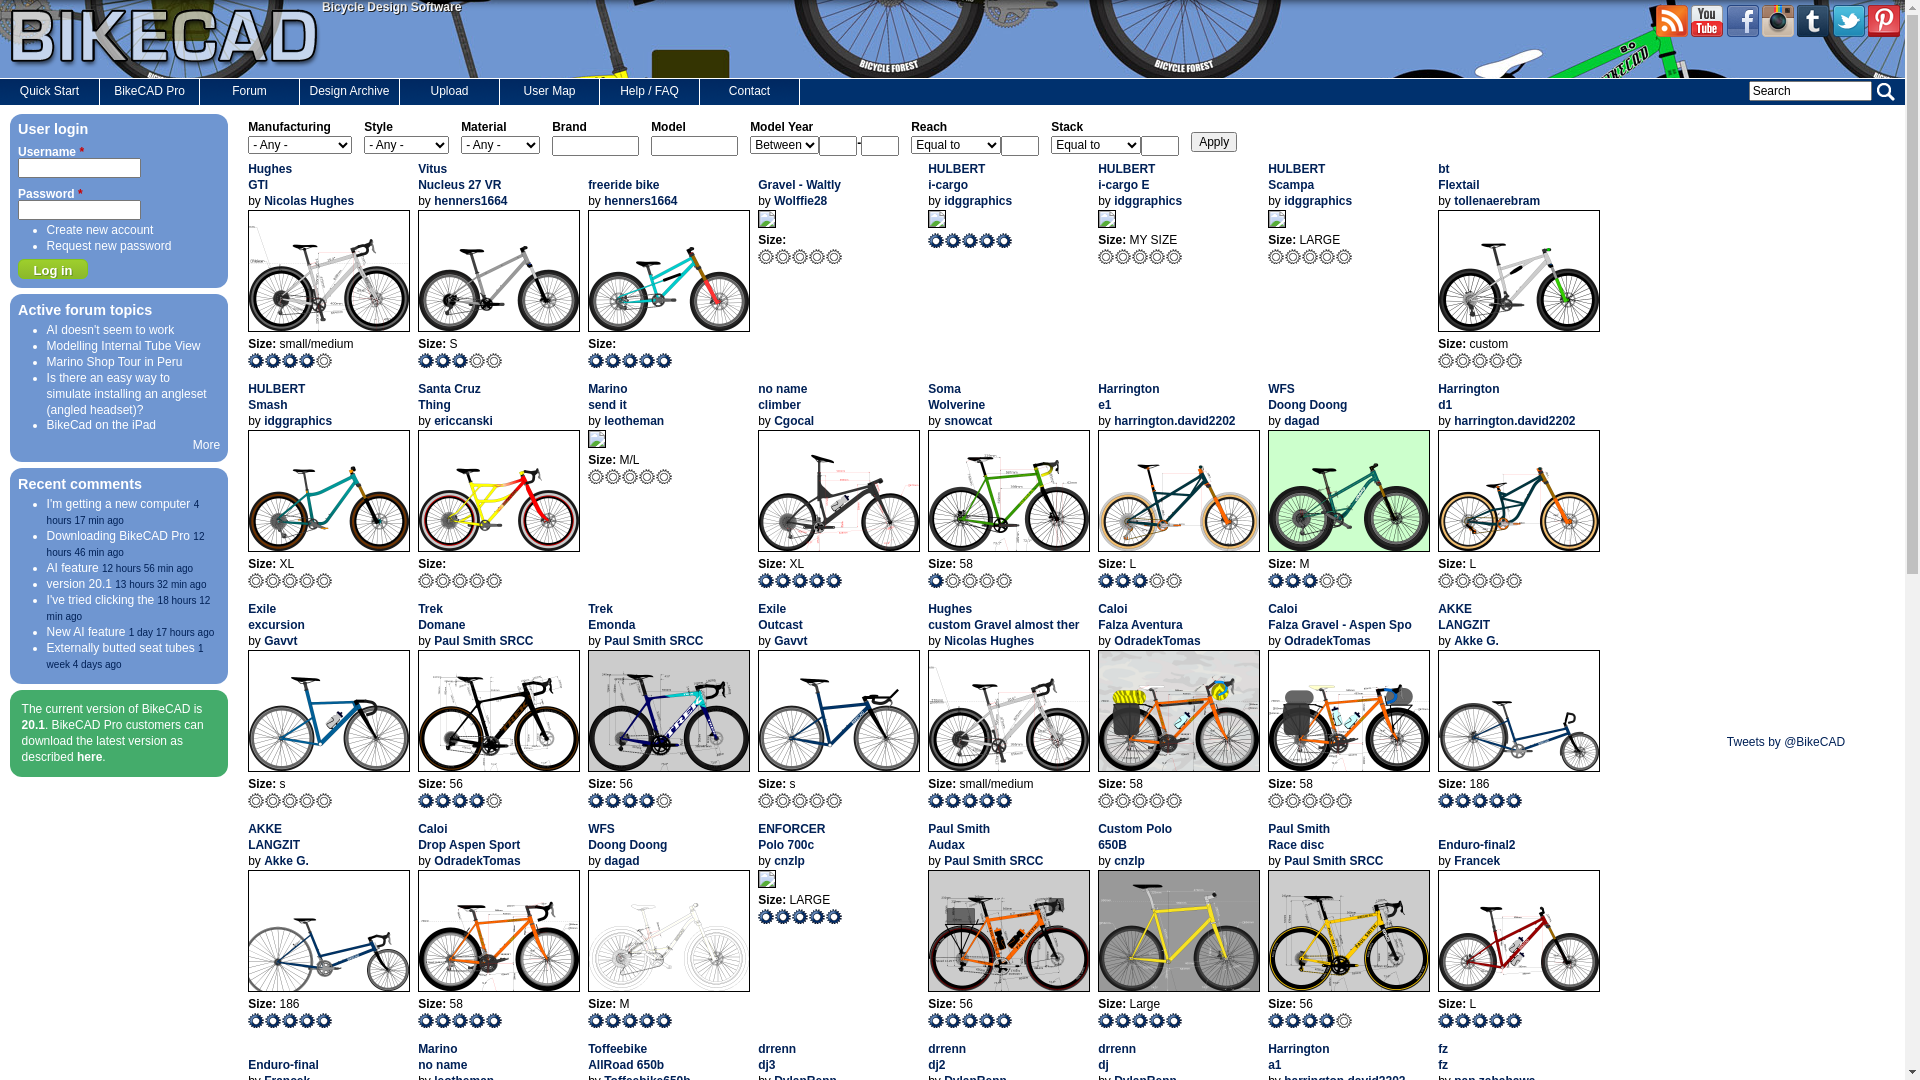 The width and height of the screenshot is (1920, 1080). Describe the element at coordinates (936, 1020) in the screenshot. I see `Give Audax 1/5` at that location.